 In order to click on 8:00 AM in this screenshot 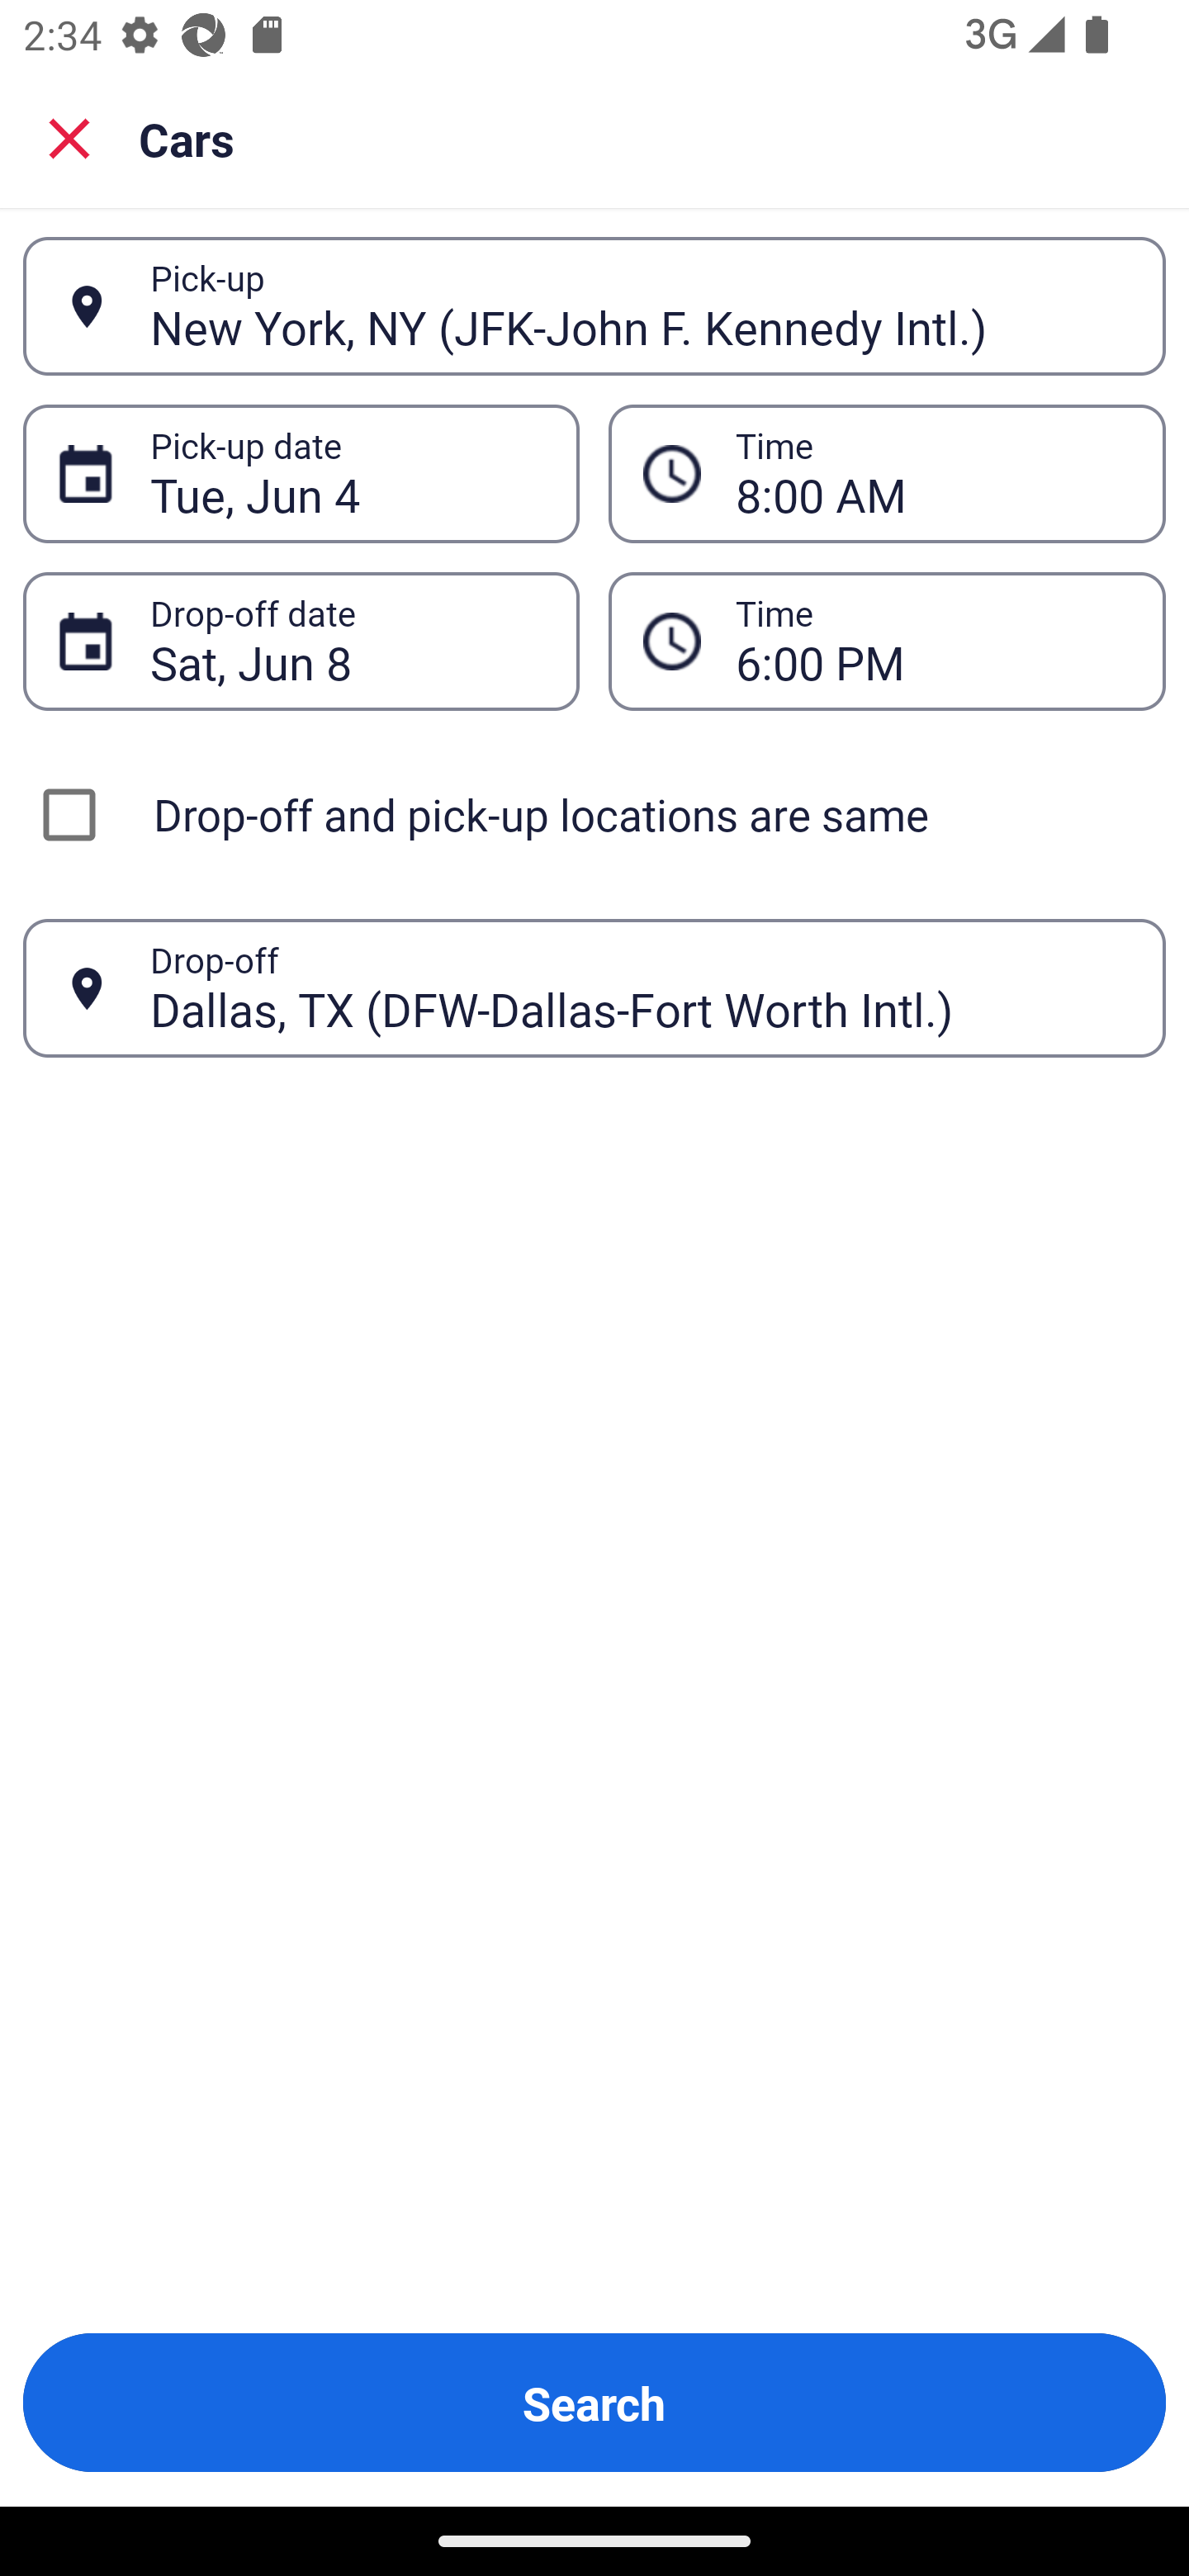, I will do `click(887, 474)`.